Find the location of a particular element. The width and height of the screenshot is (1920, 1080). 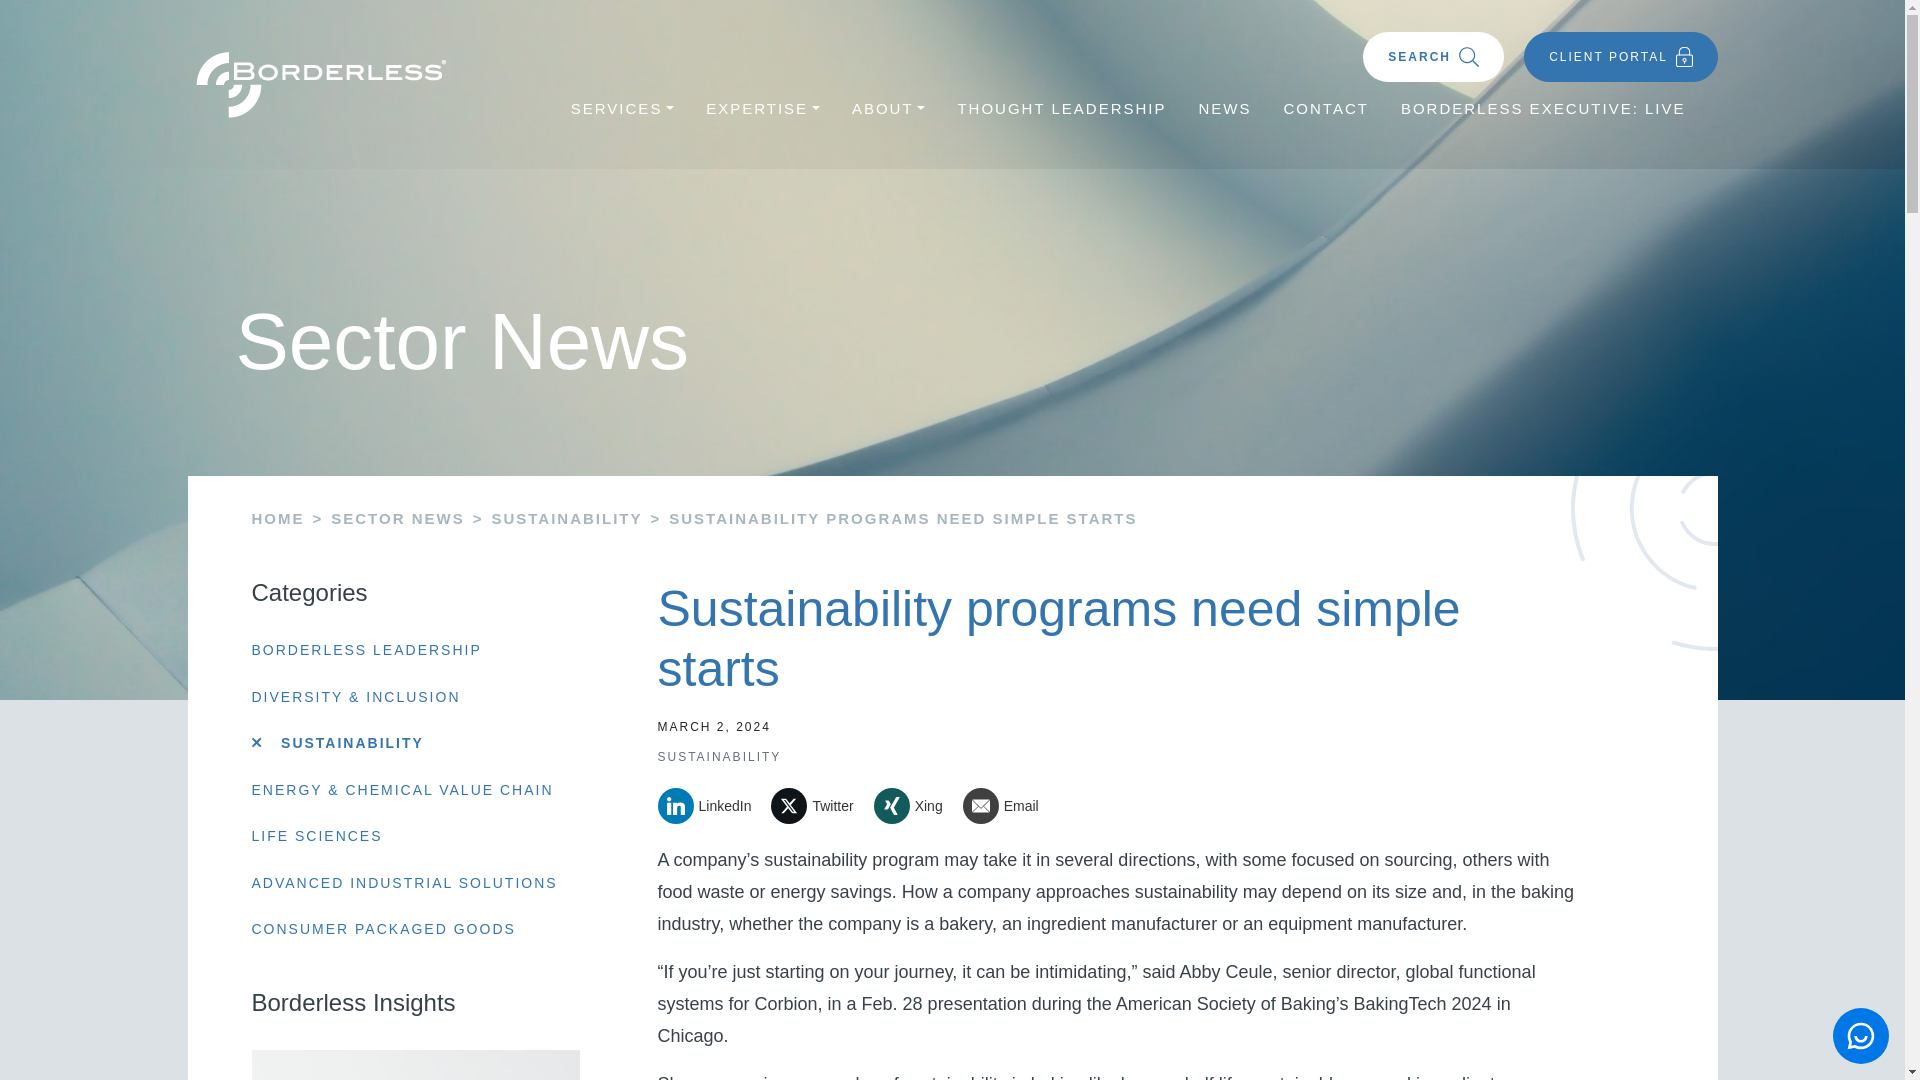

Share on LinkedIn is located at coordinates (712, 806).